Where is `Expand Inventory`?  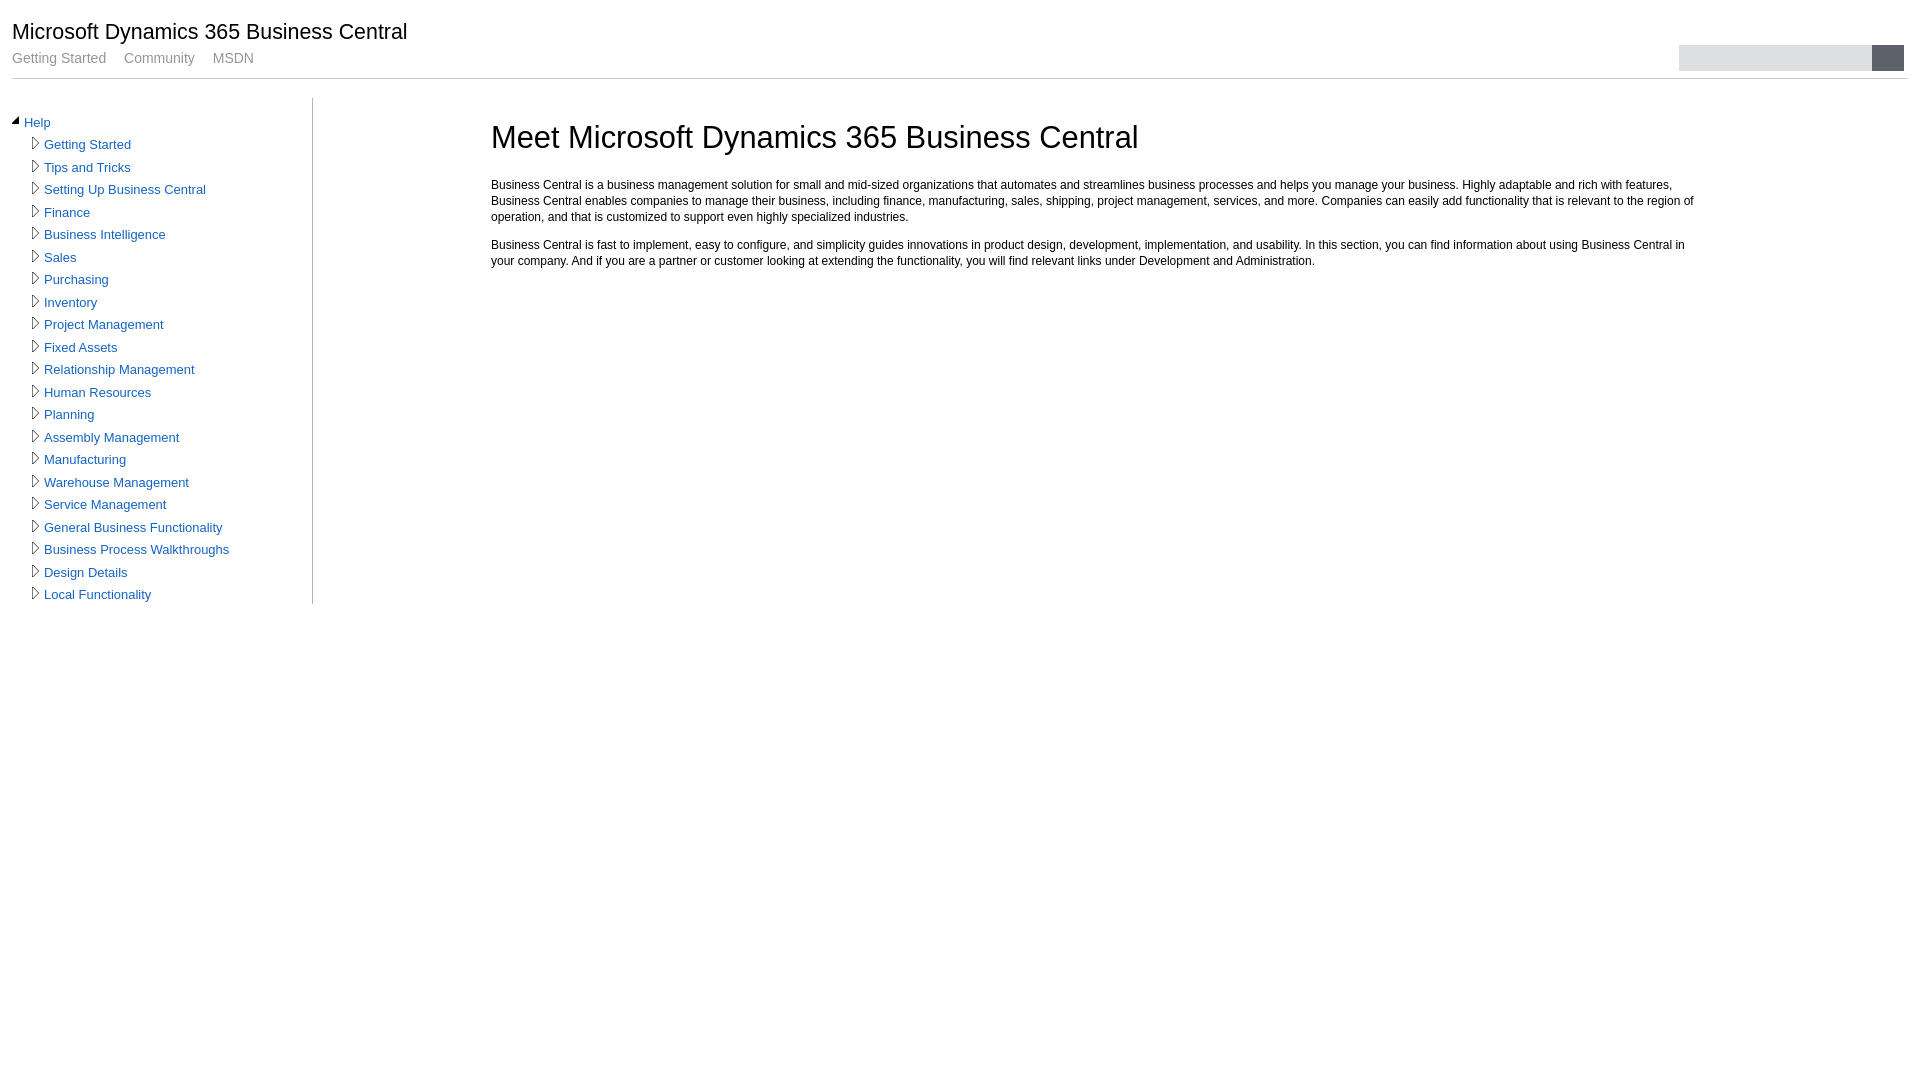 Expand Inventory is located at coordinates (36, 301).